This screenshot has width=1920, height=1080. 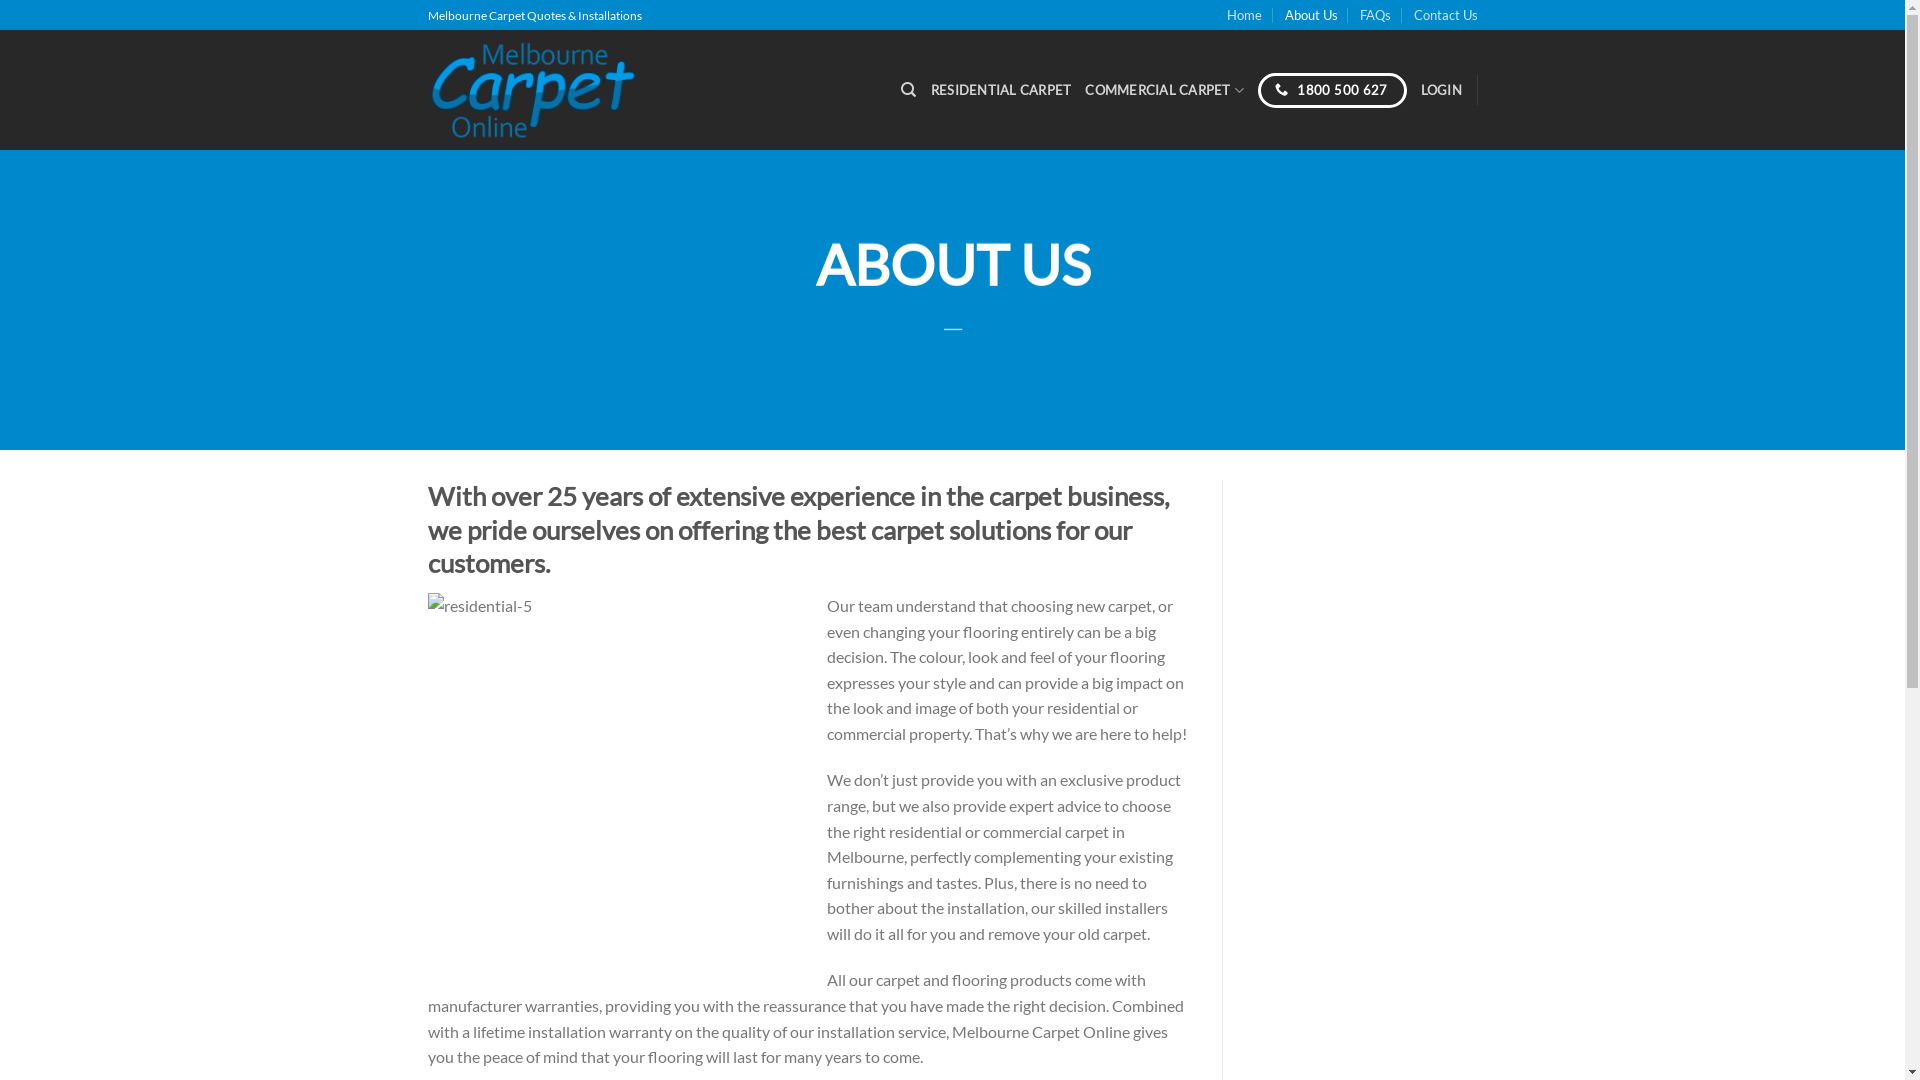 What do you see at coordinates (1244, 15) in the screenshot?
I see `Home` at bounding box center [1244, 15].